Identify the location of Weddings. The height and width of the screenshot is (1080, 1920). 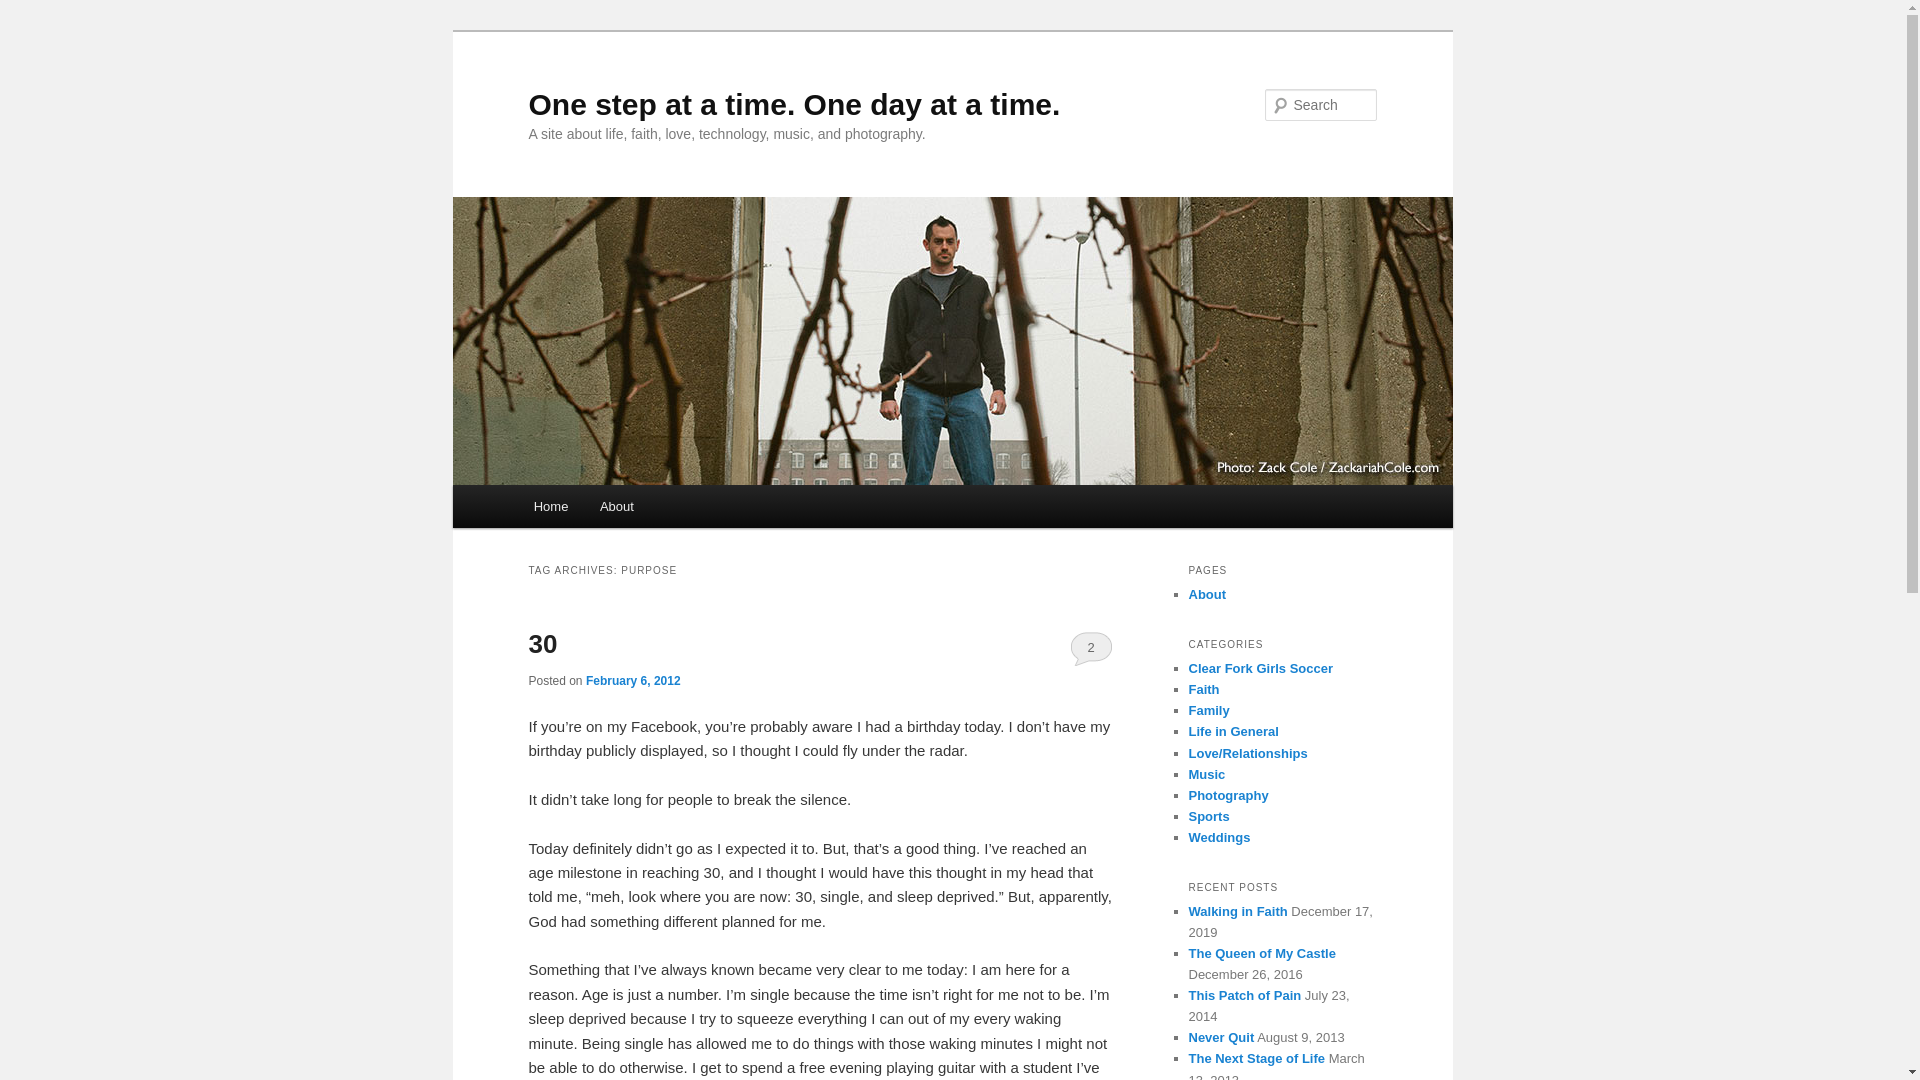
(1218, 837).